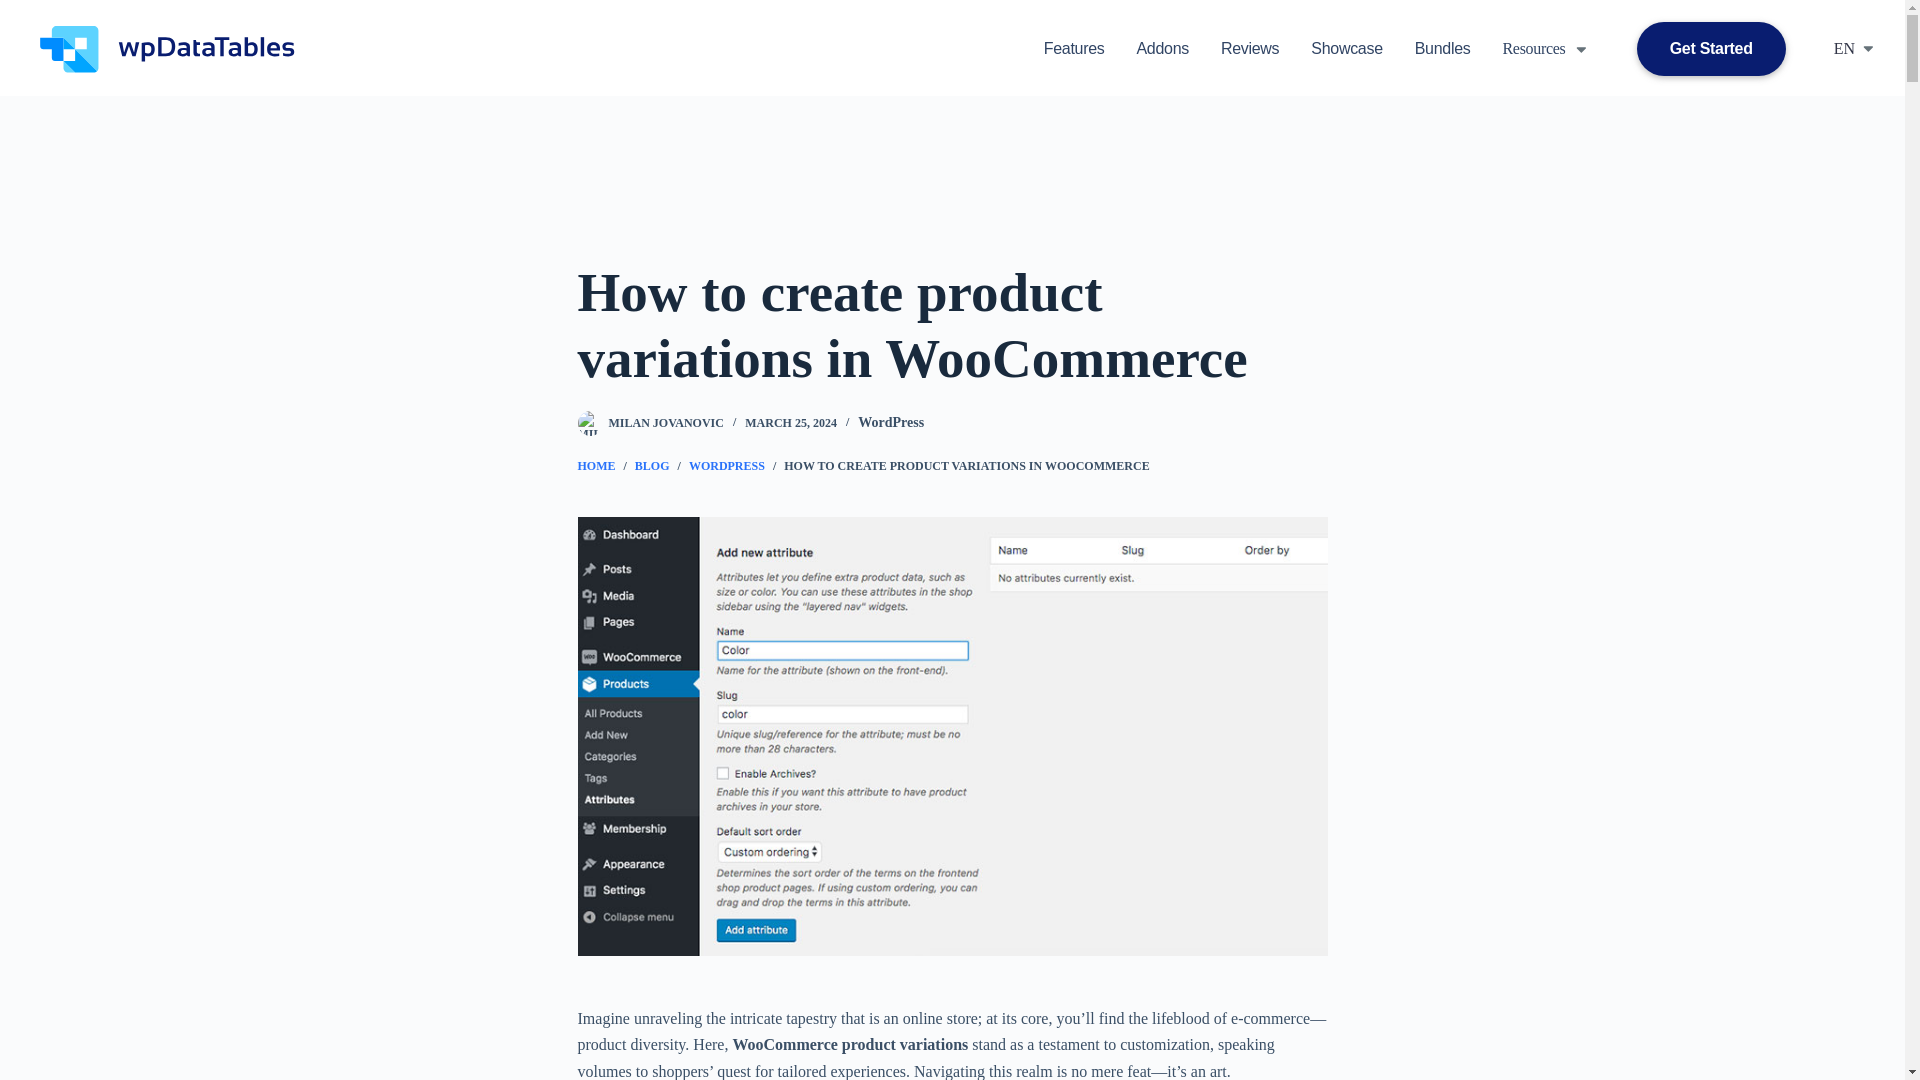 This screenshot has height=1080, width=1920. What do you see at coordinates (1711, 48) in the screenshot?
I see `Get Started` at bounding box center [1711, 48].